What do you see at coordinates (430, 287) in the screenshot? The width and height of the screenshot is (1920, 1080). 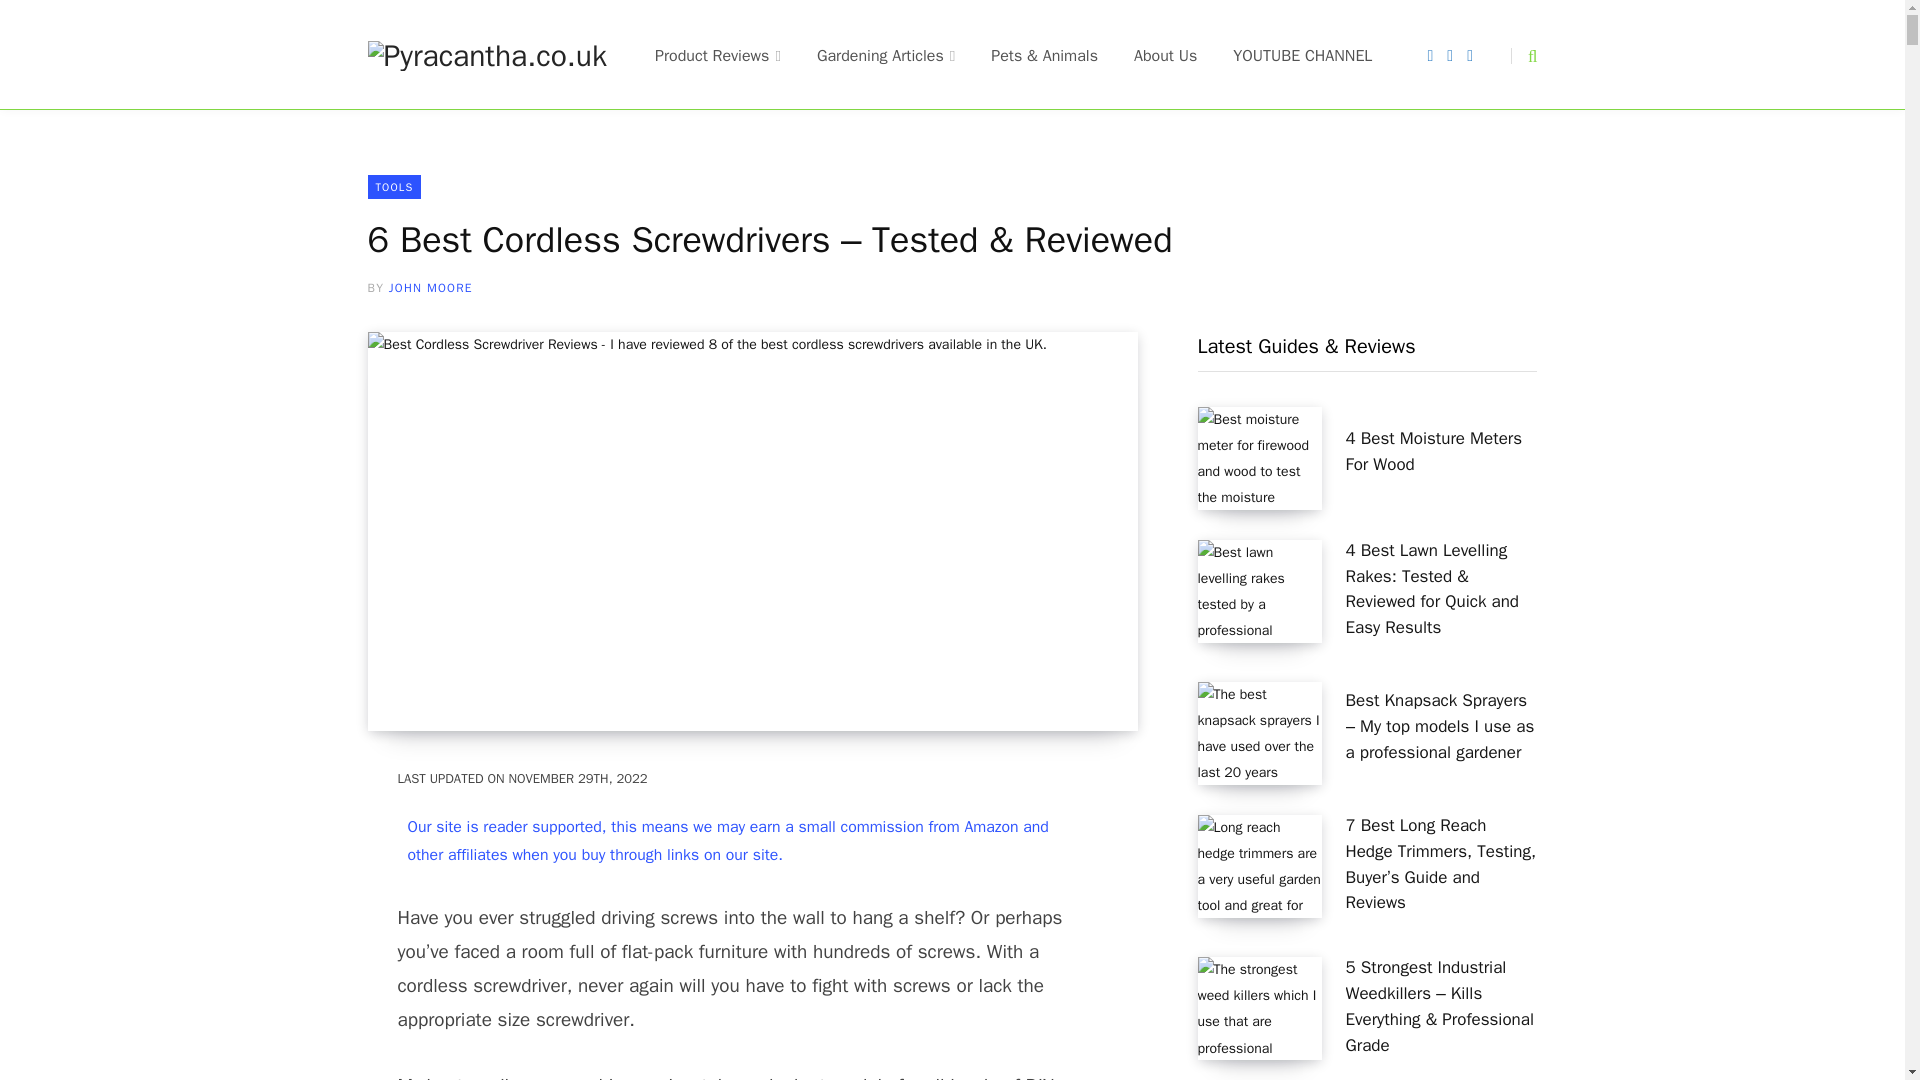 I see `Posts by John Moore` at bounding box center [430, 287].